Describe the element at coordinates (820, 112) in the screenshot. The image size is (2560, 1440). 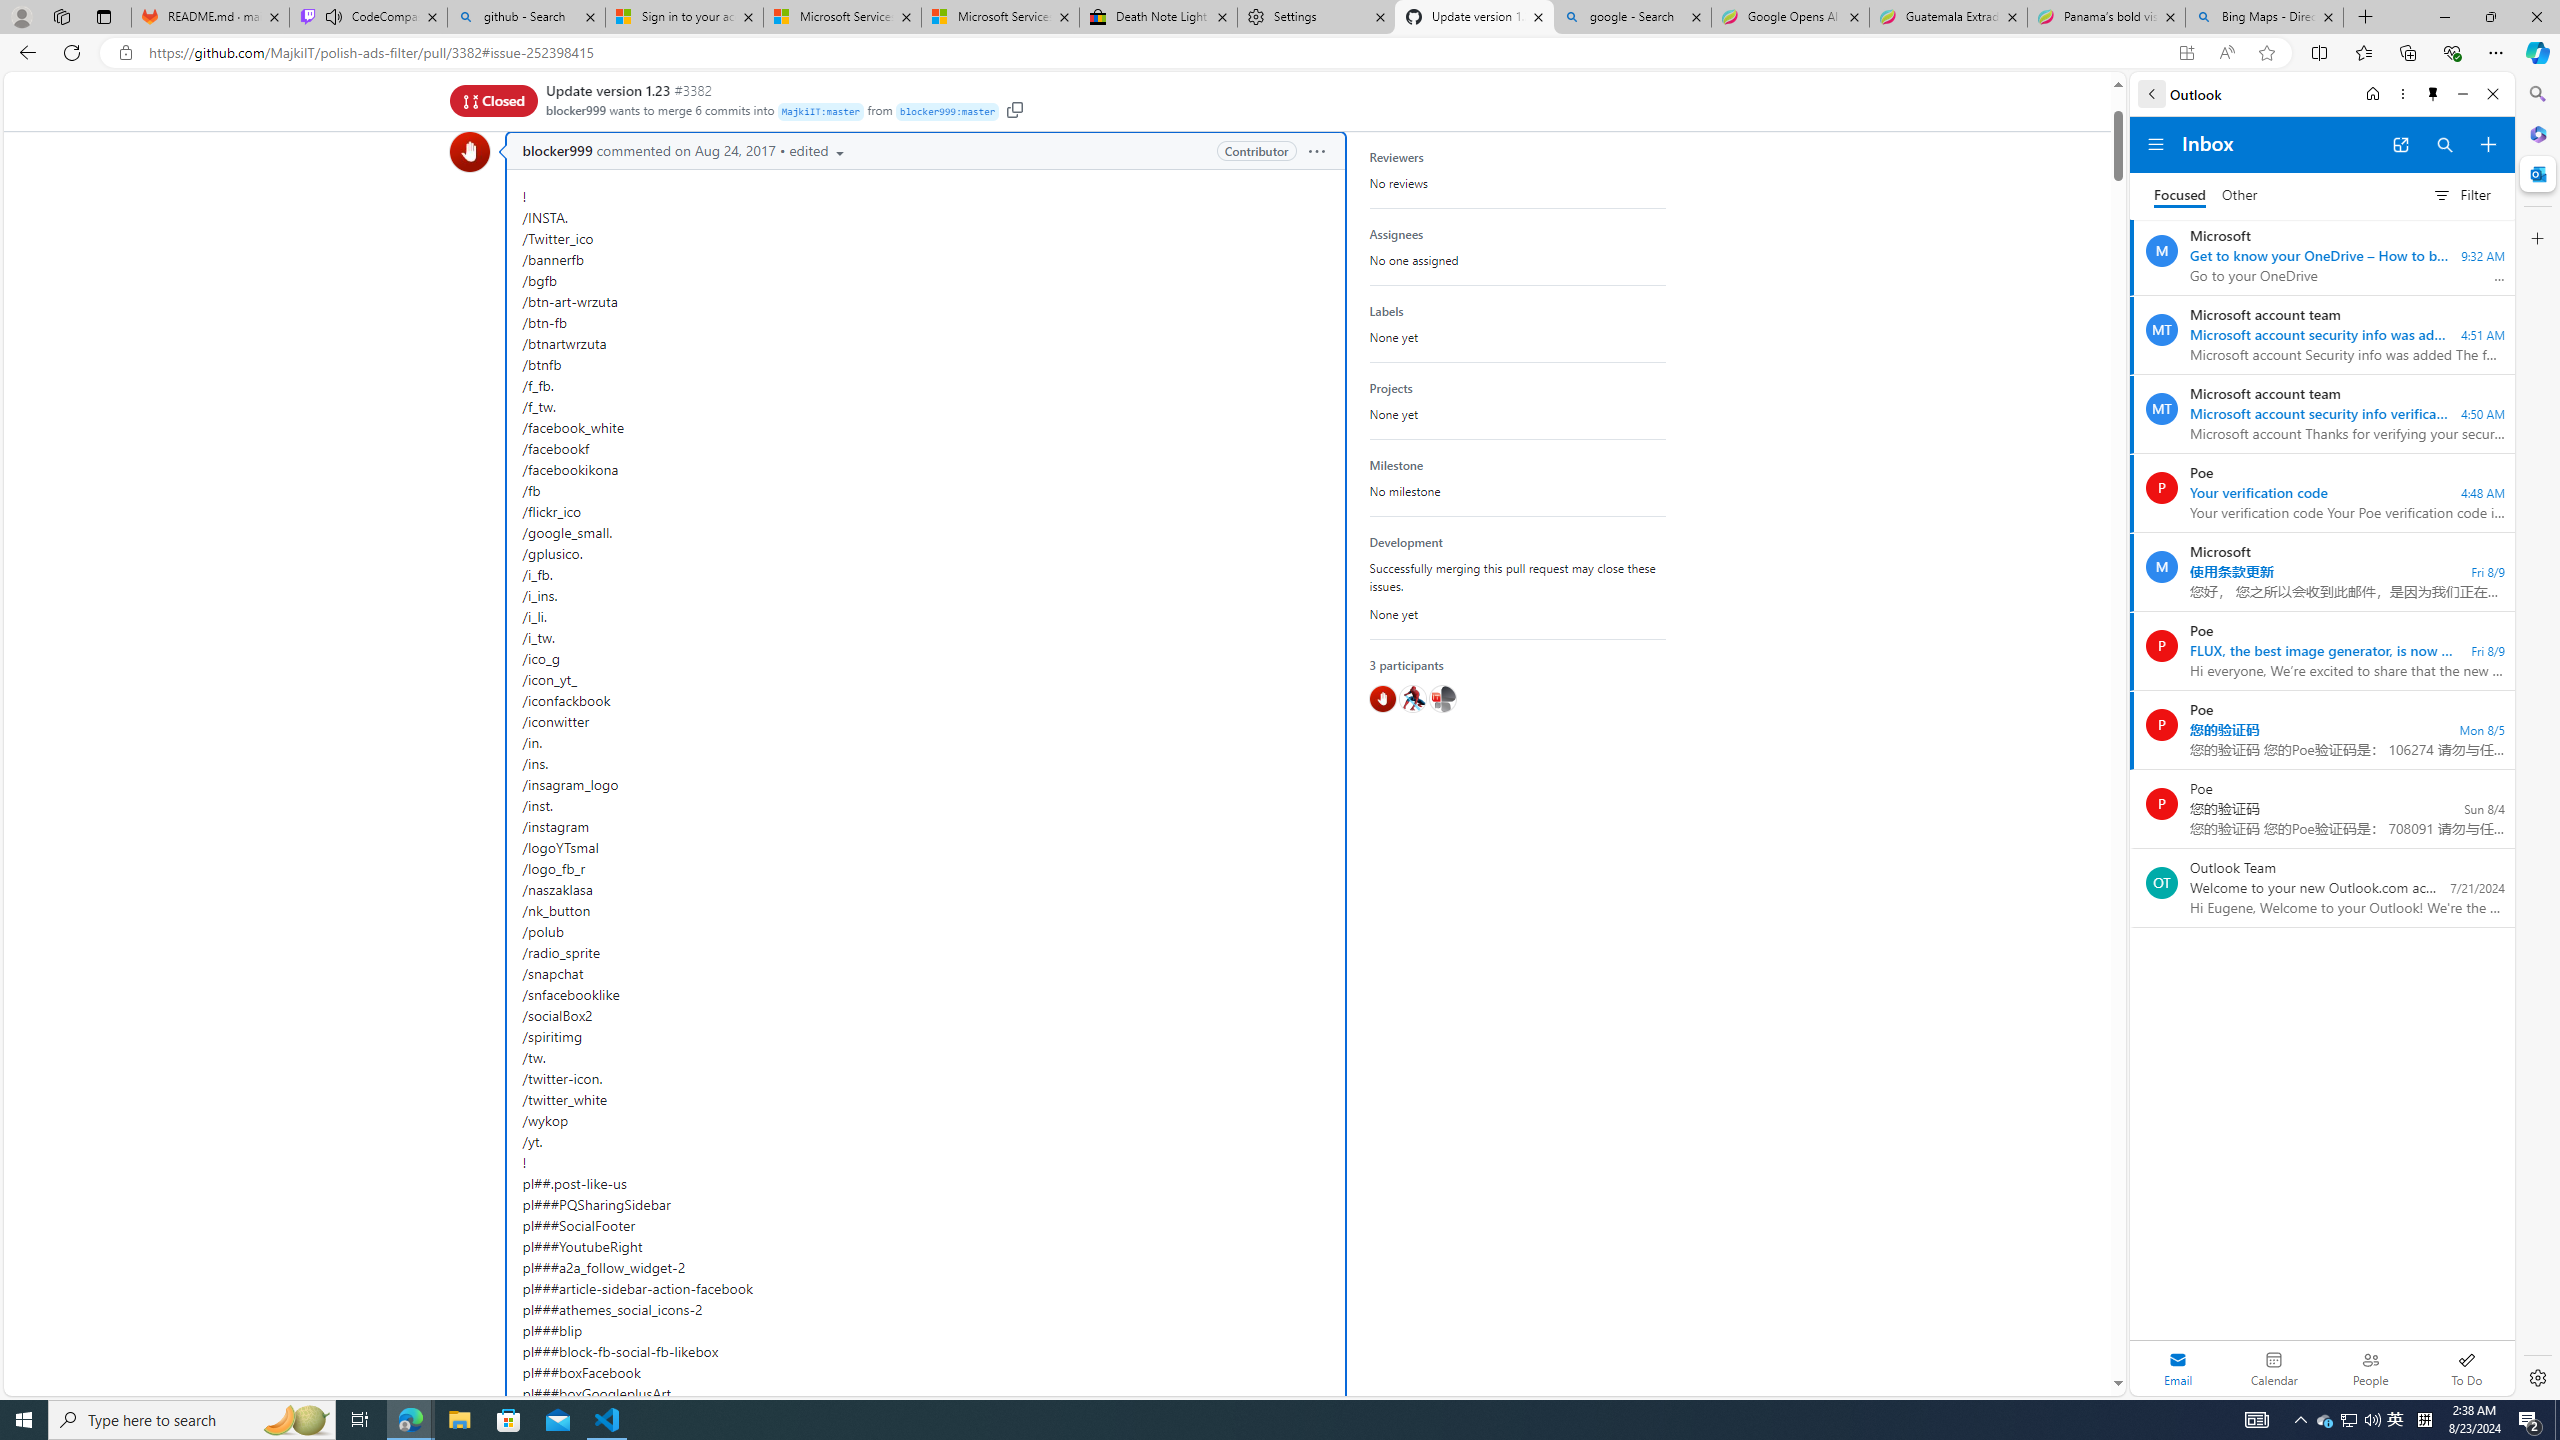
I see `MajkiIT : master` at that location.